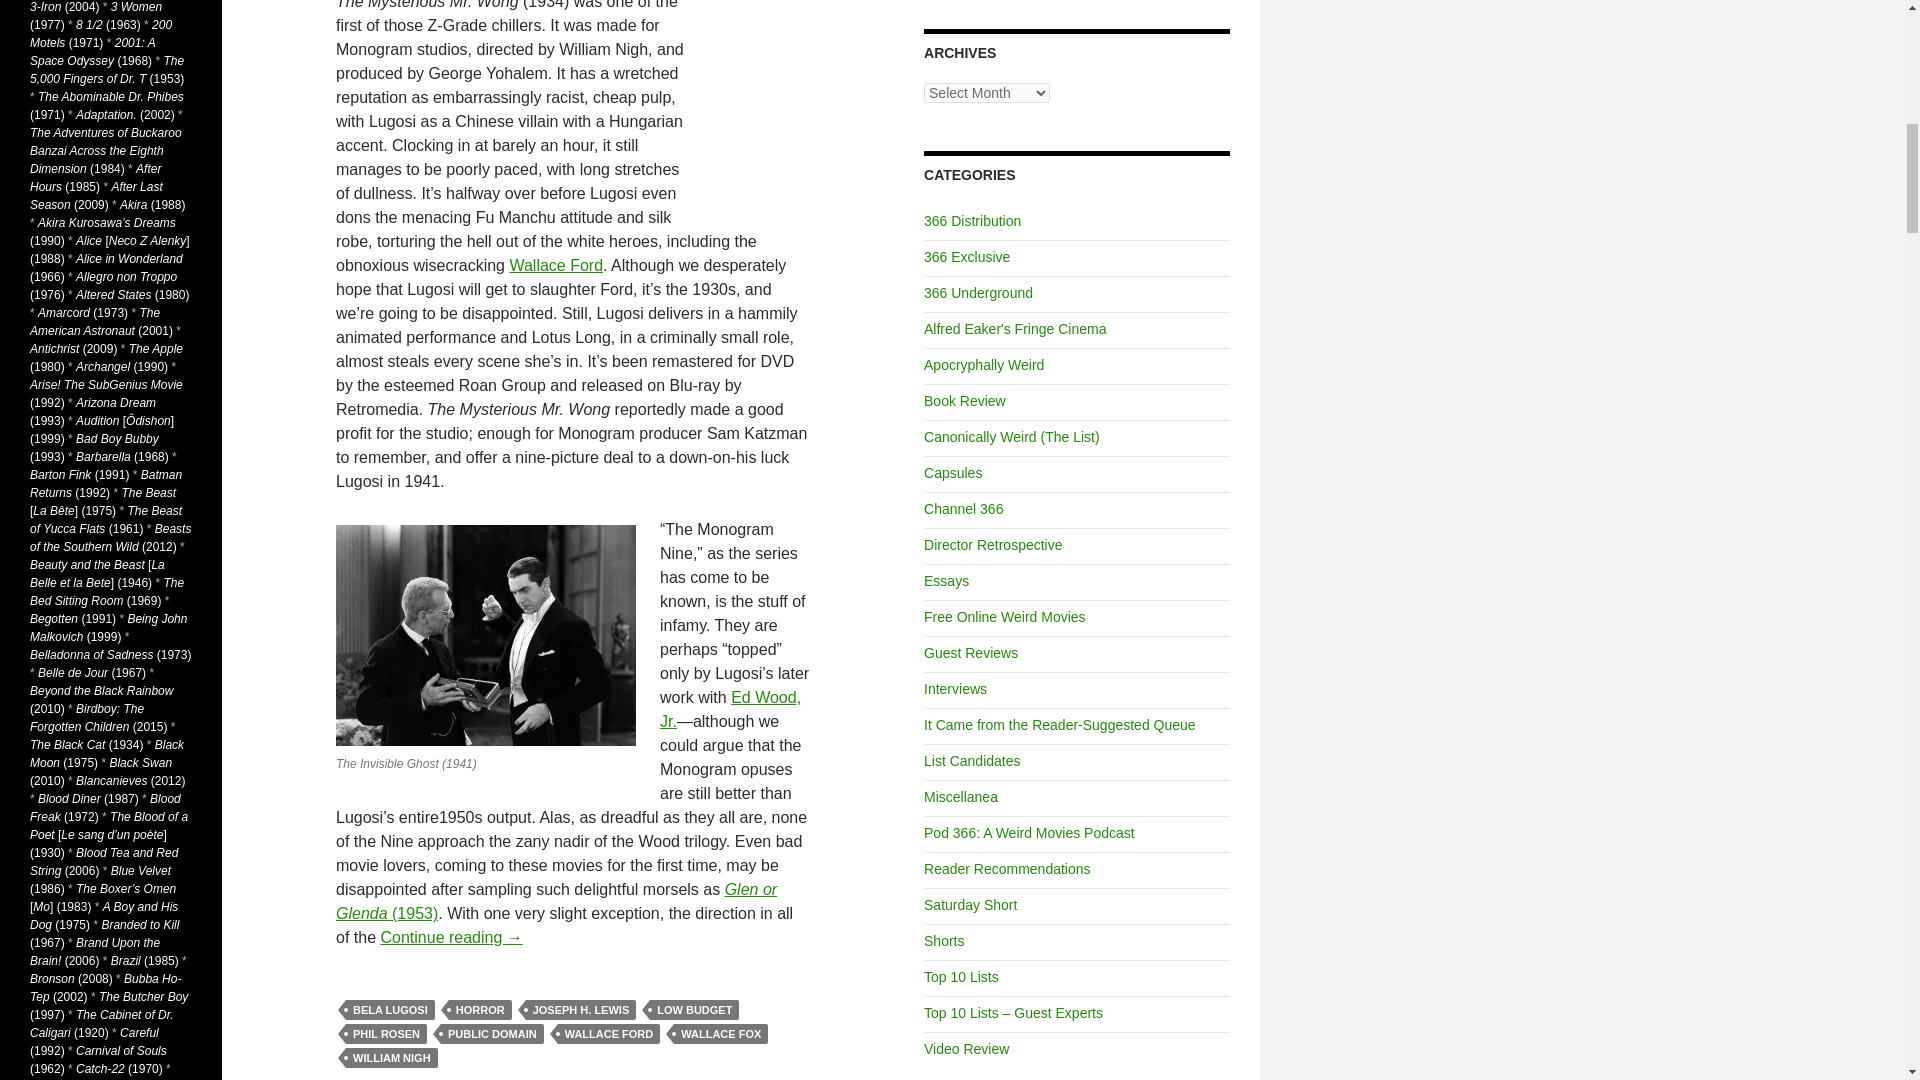  I want to click on WALLACE FORD, so click(609, 1034).